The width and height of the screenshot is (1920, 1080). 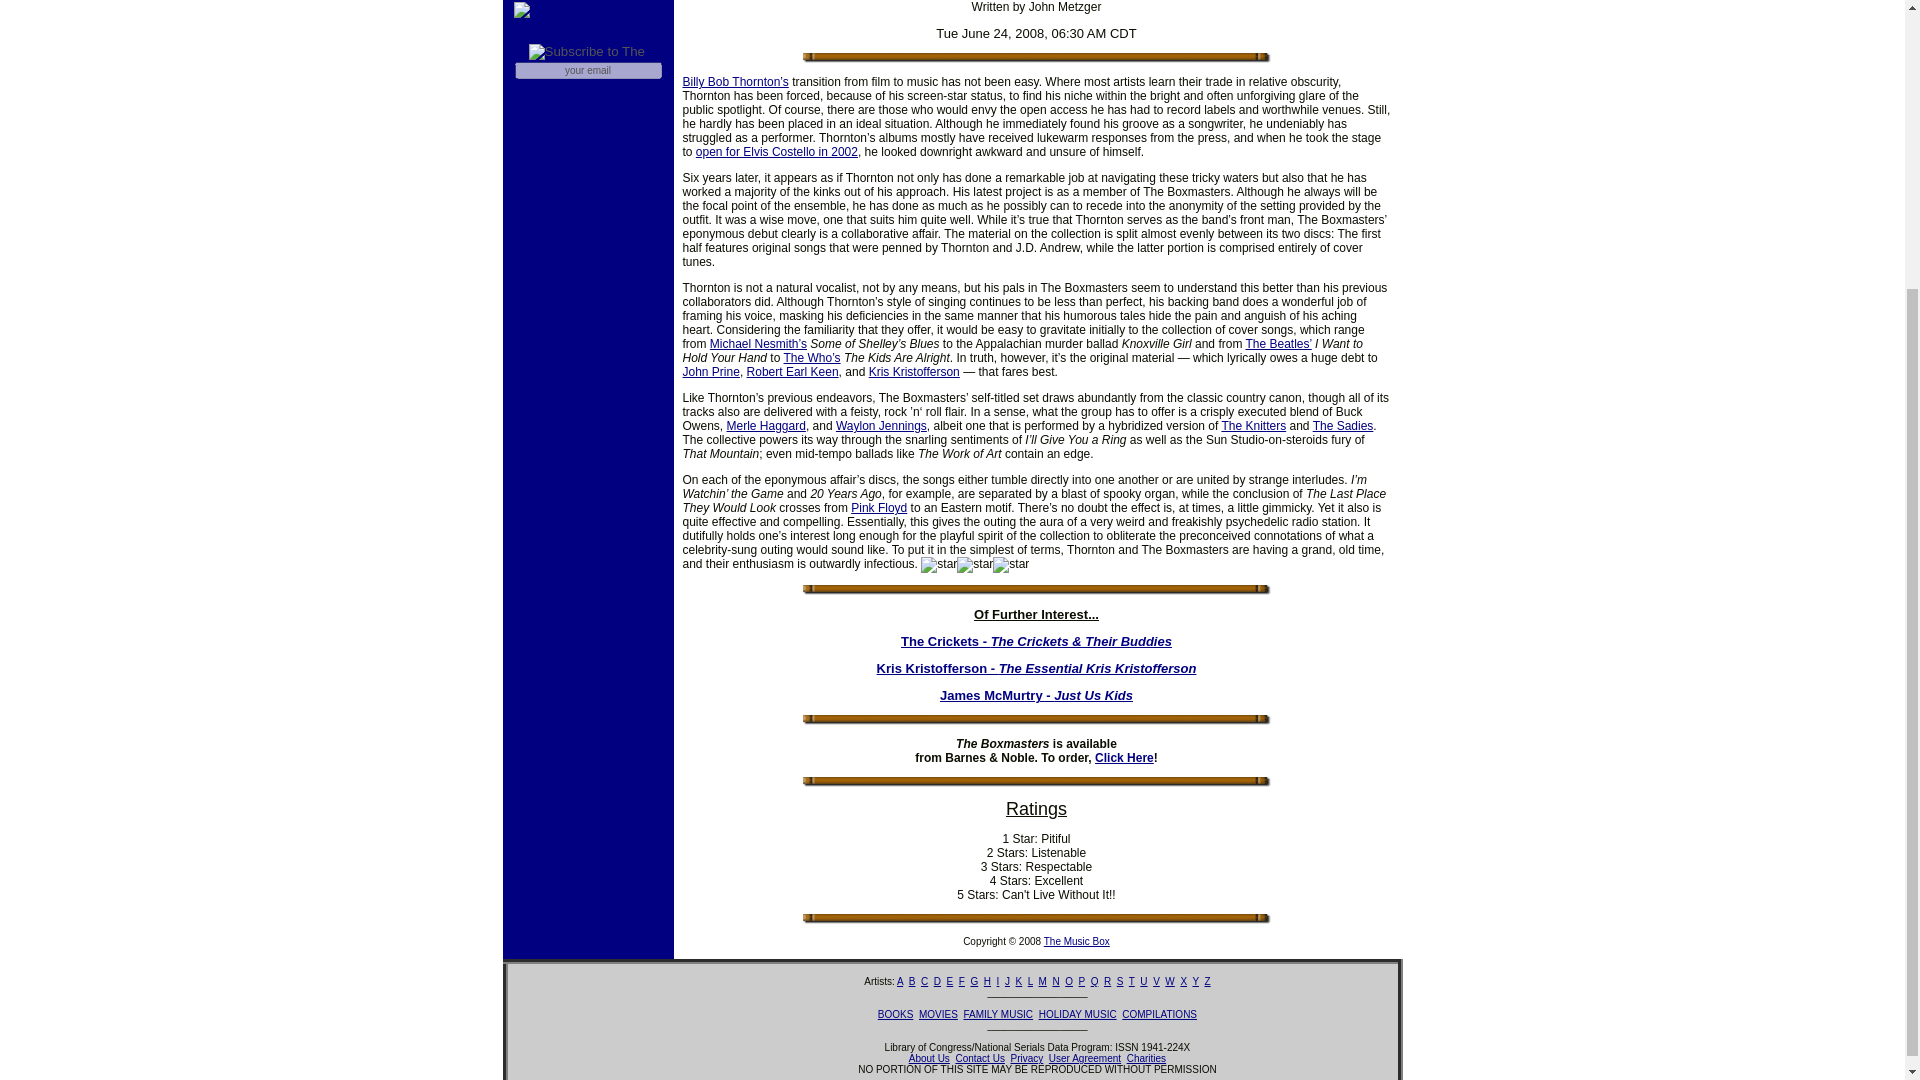 What do you see at coordinates (710, 372) in the screenshot?
I see `John Prine` at bounding box center [710, 372].